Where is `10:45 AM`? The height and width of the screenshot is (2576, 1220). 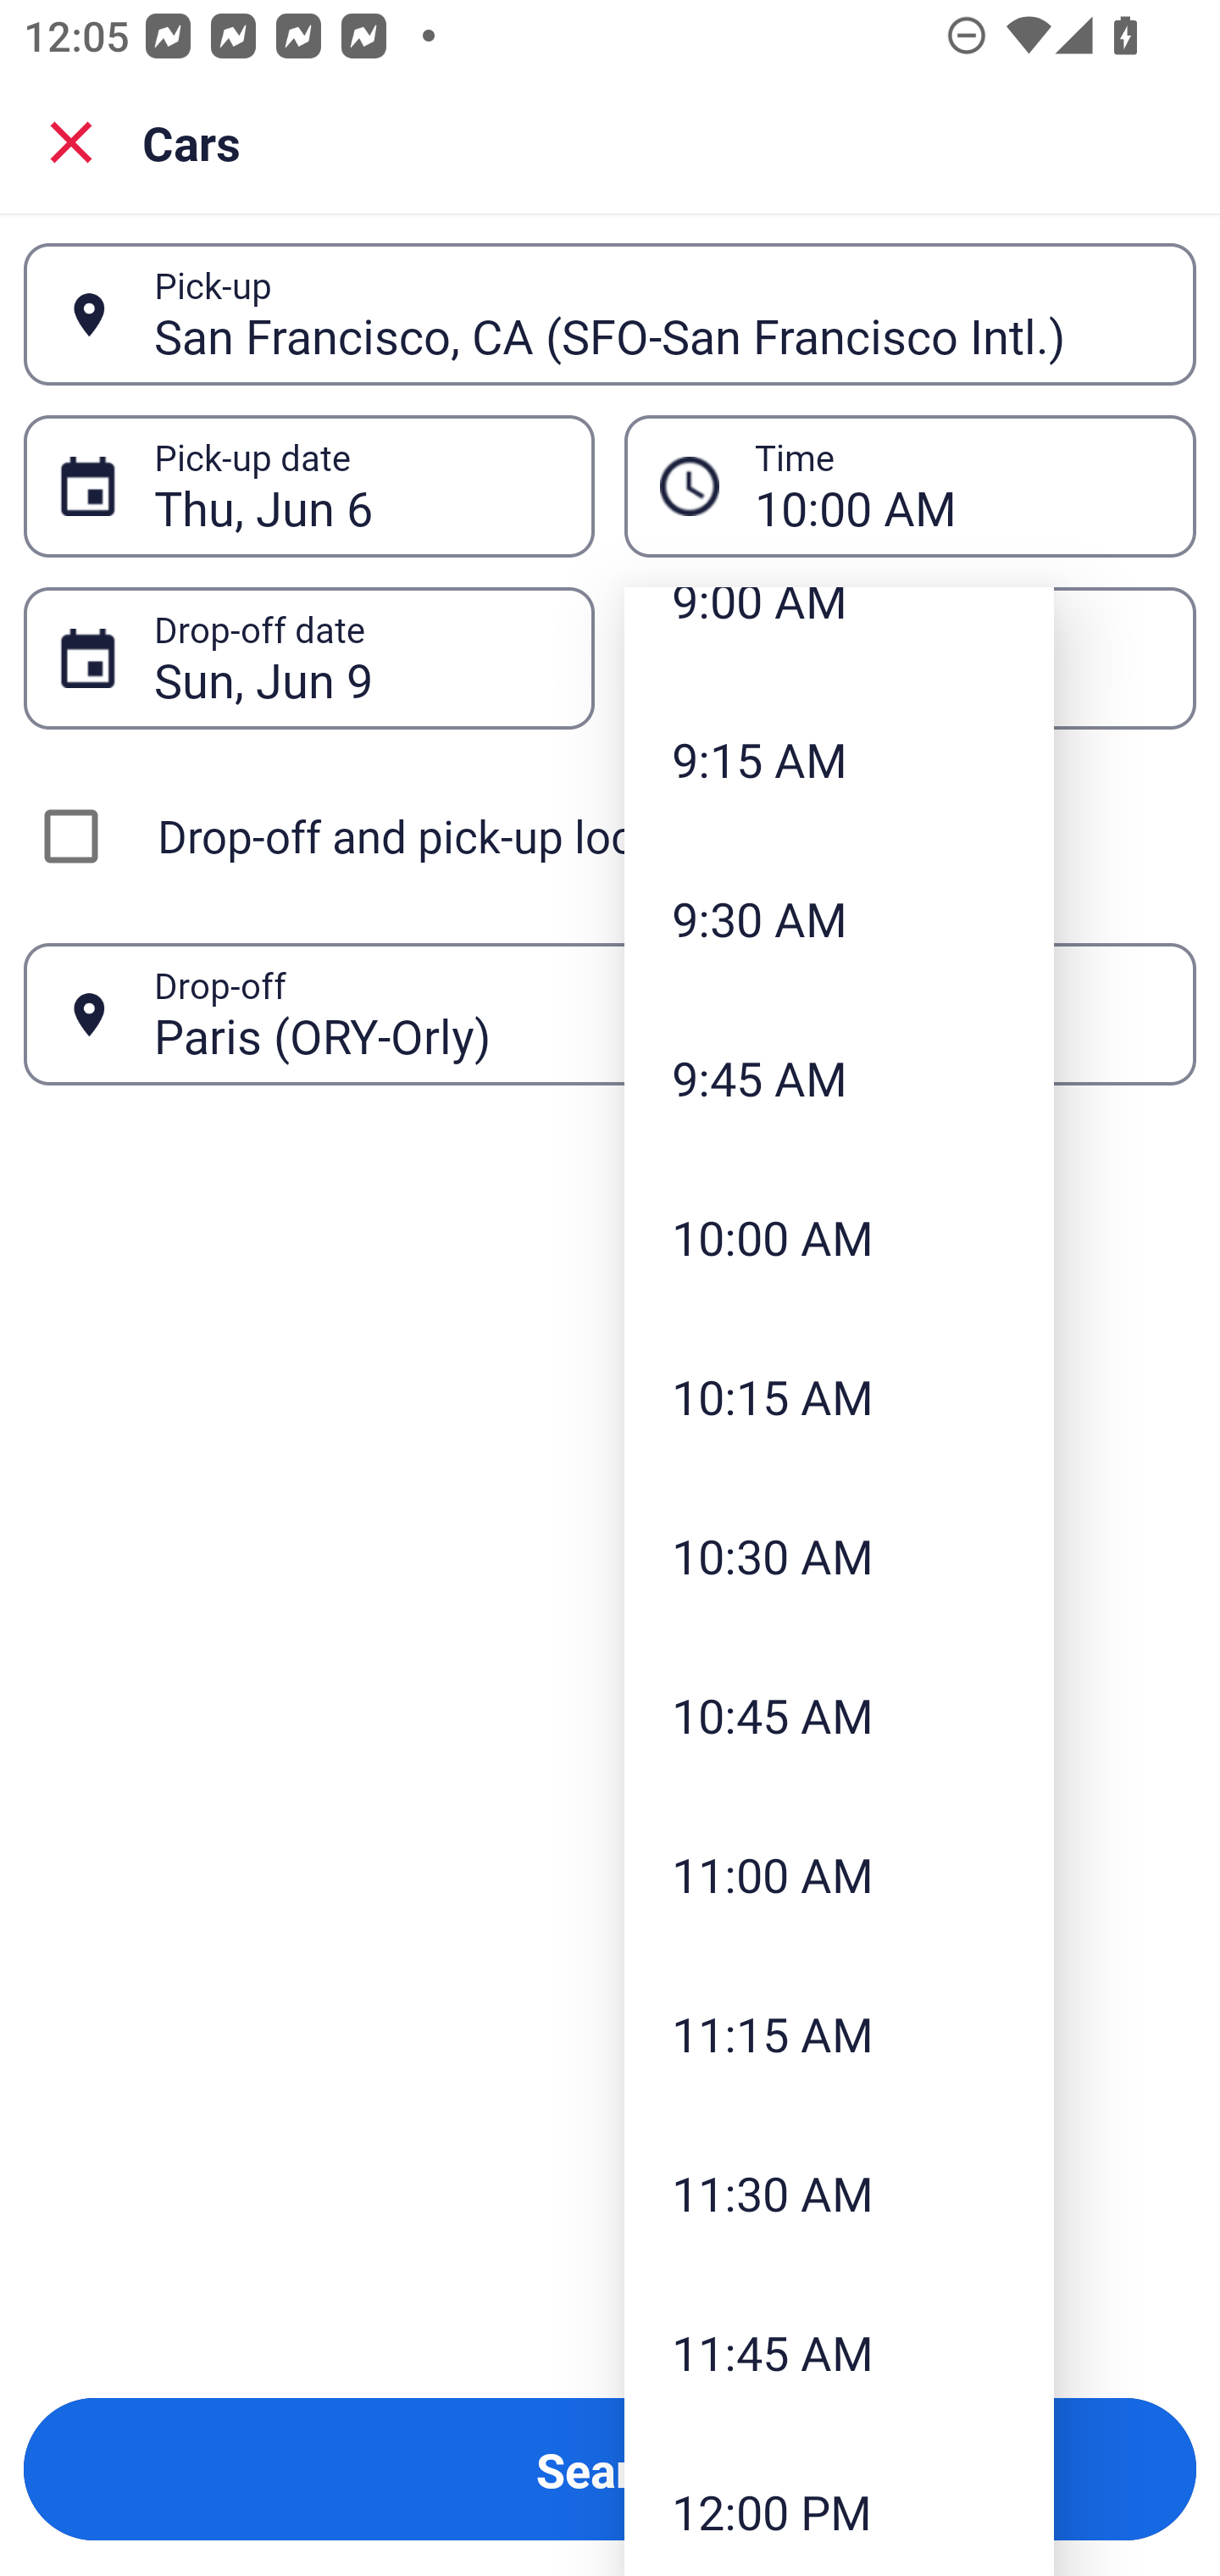 10:45 AM is located at coordinates (839, 1715).